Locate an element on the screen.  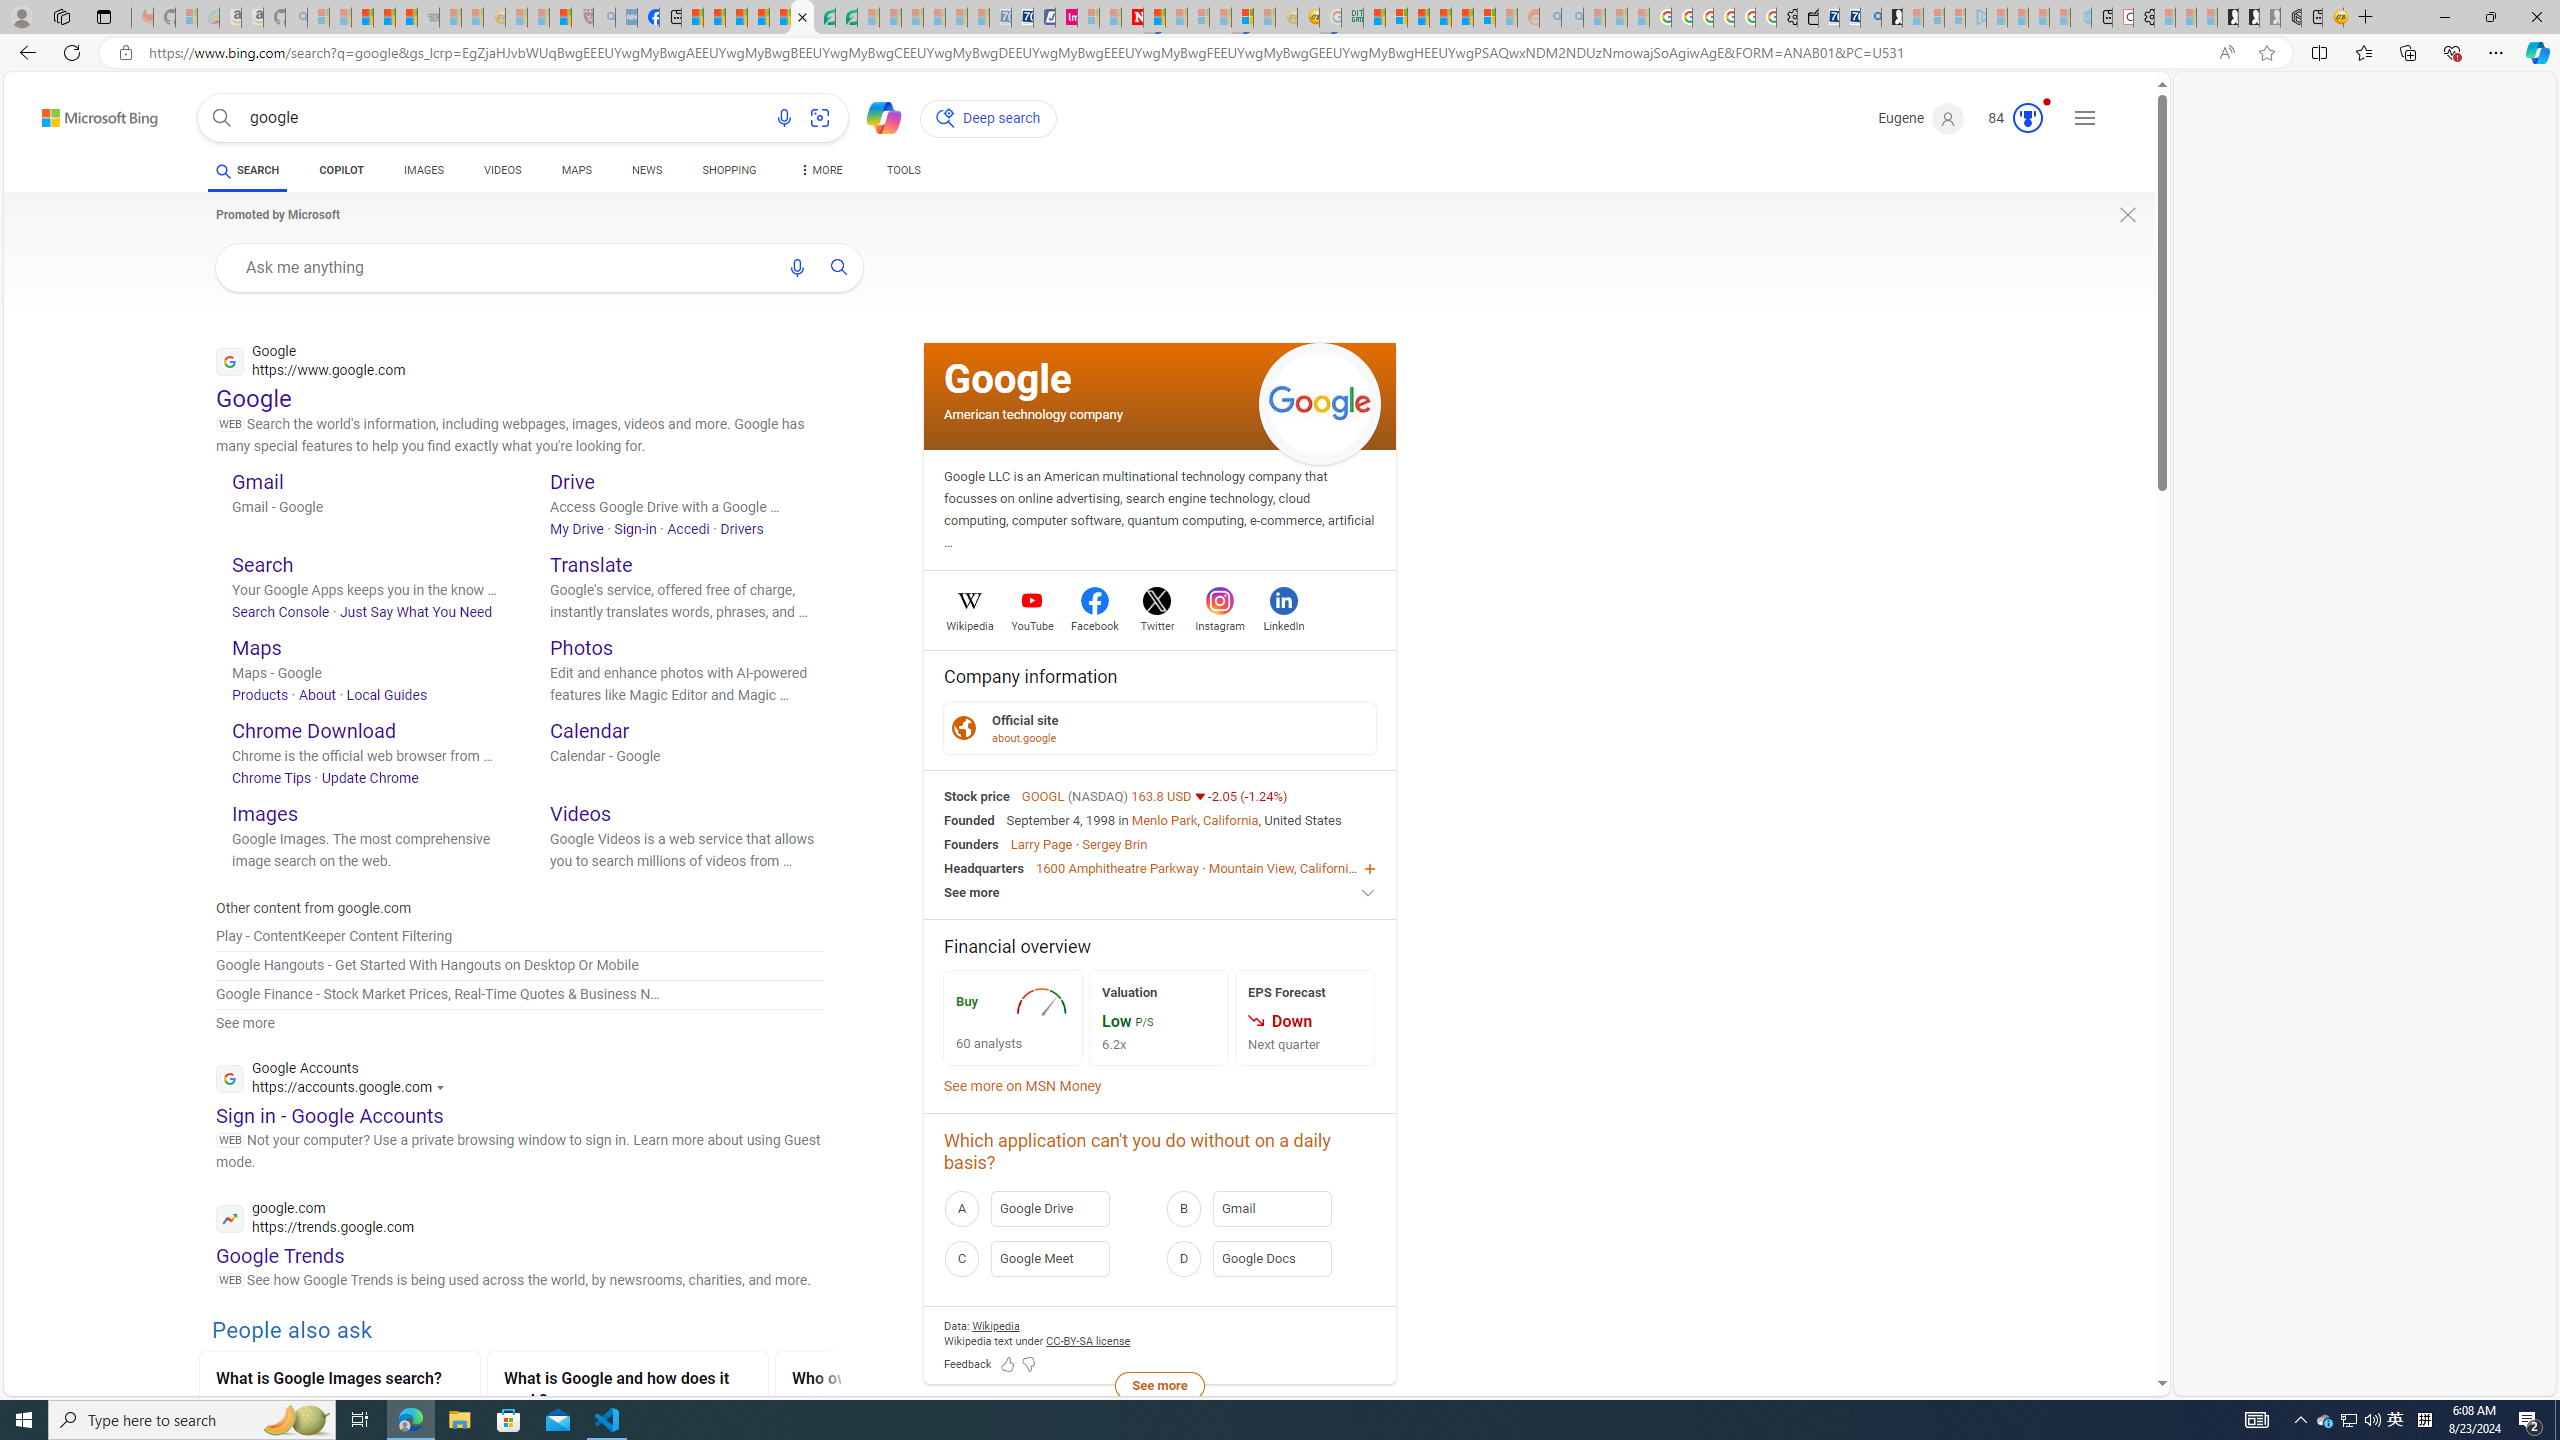
Expert Portfolios is located at coordinates (1440, 17).